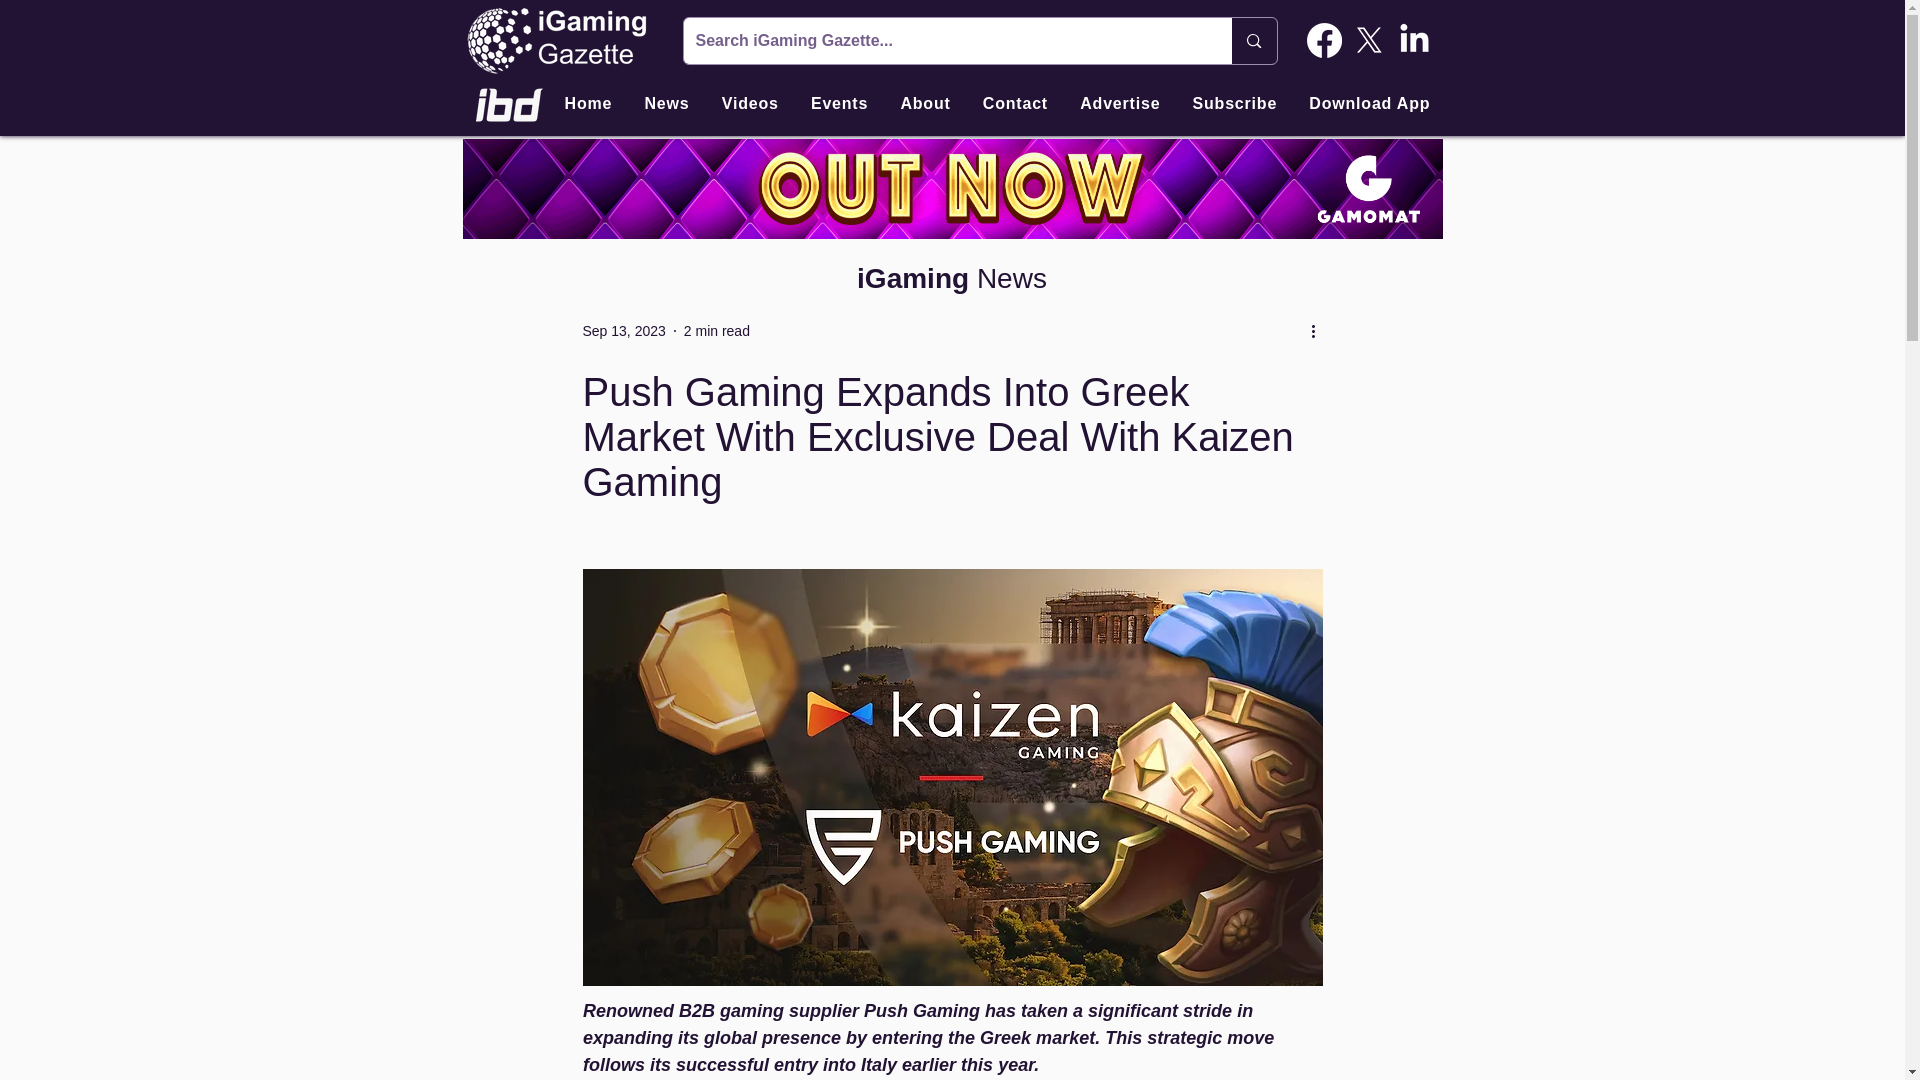  Describe the element at coordinates (622, 330) in the screenshot. I see `Sep 13, 2023` at that location.